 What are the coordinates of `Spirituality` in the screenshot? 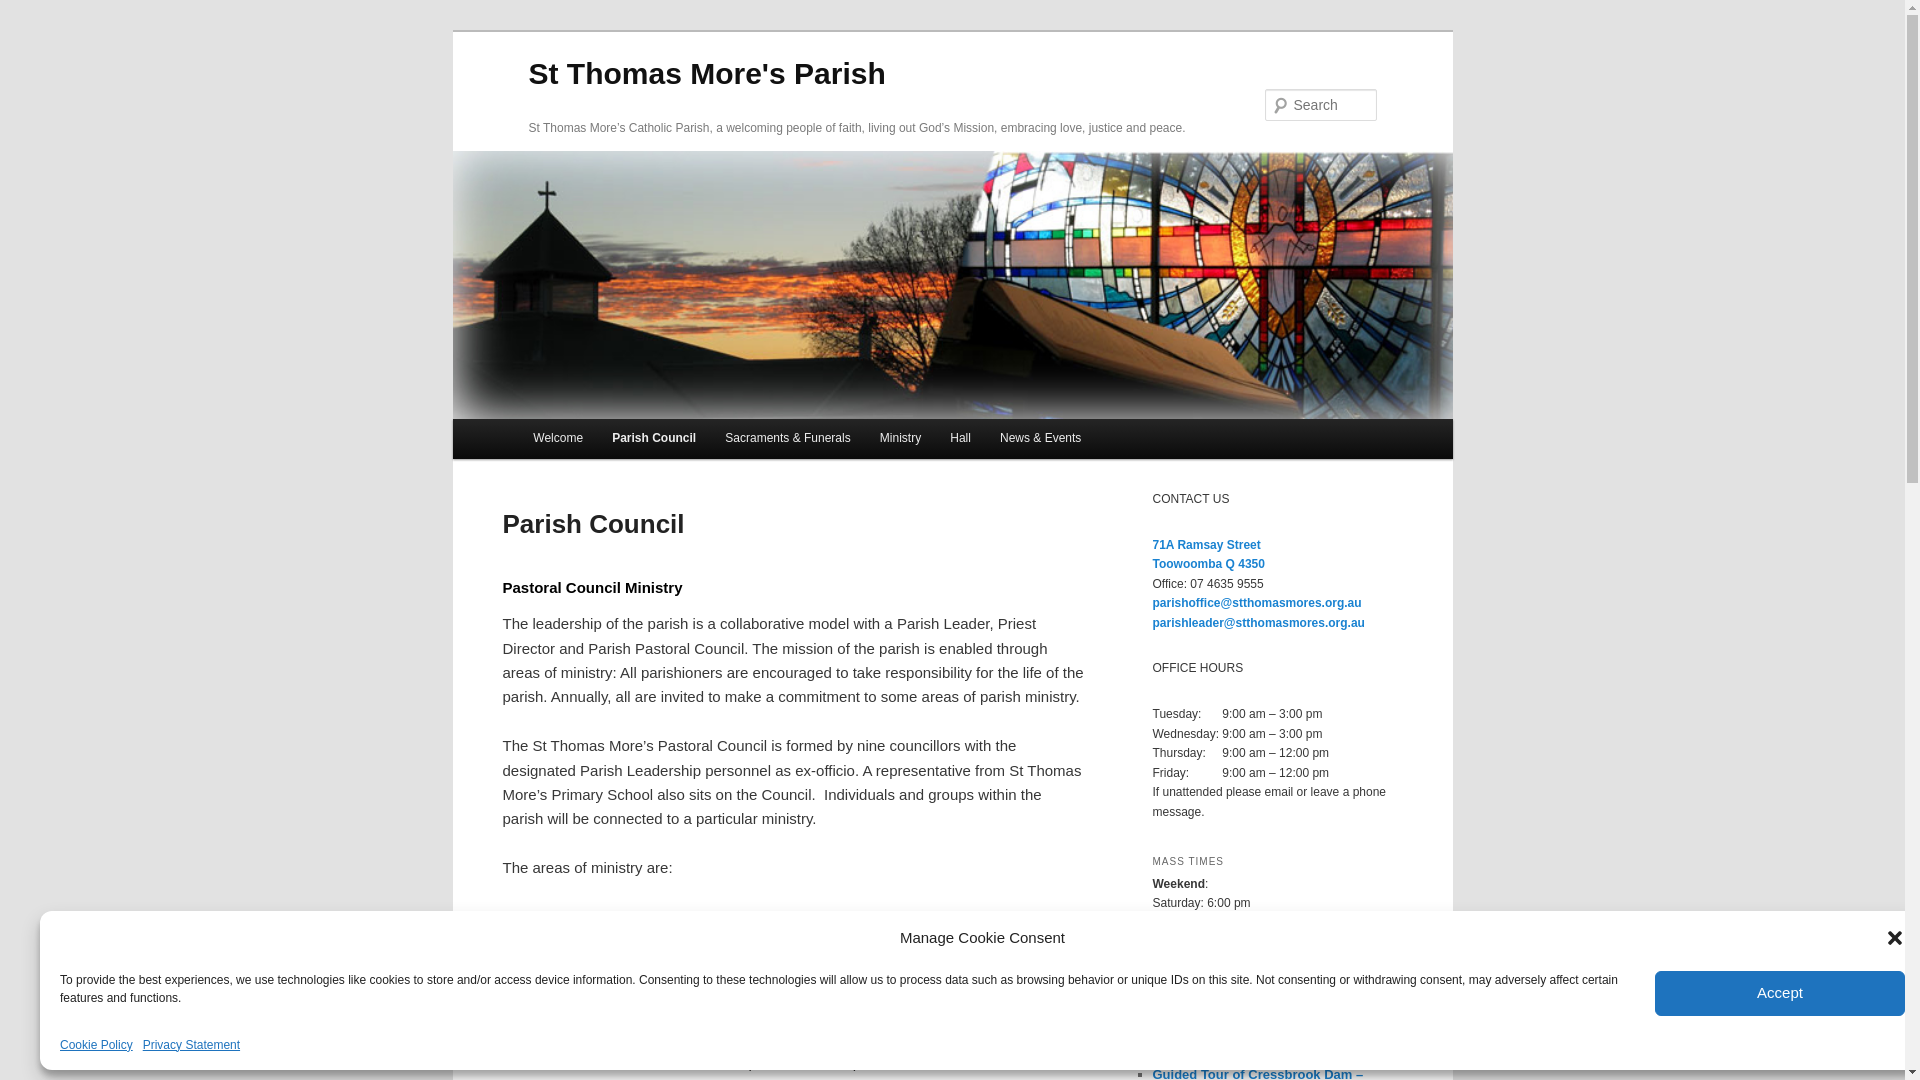 It's located at (624, 916).